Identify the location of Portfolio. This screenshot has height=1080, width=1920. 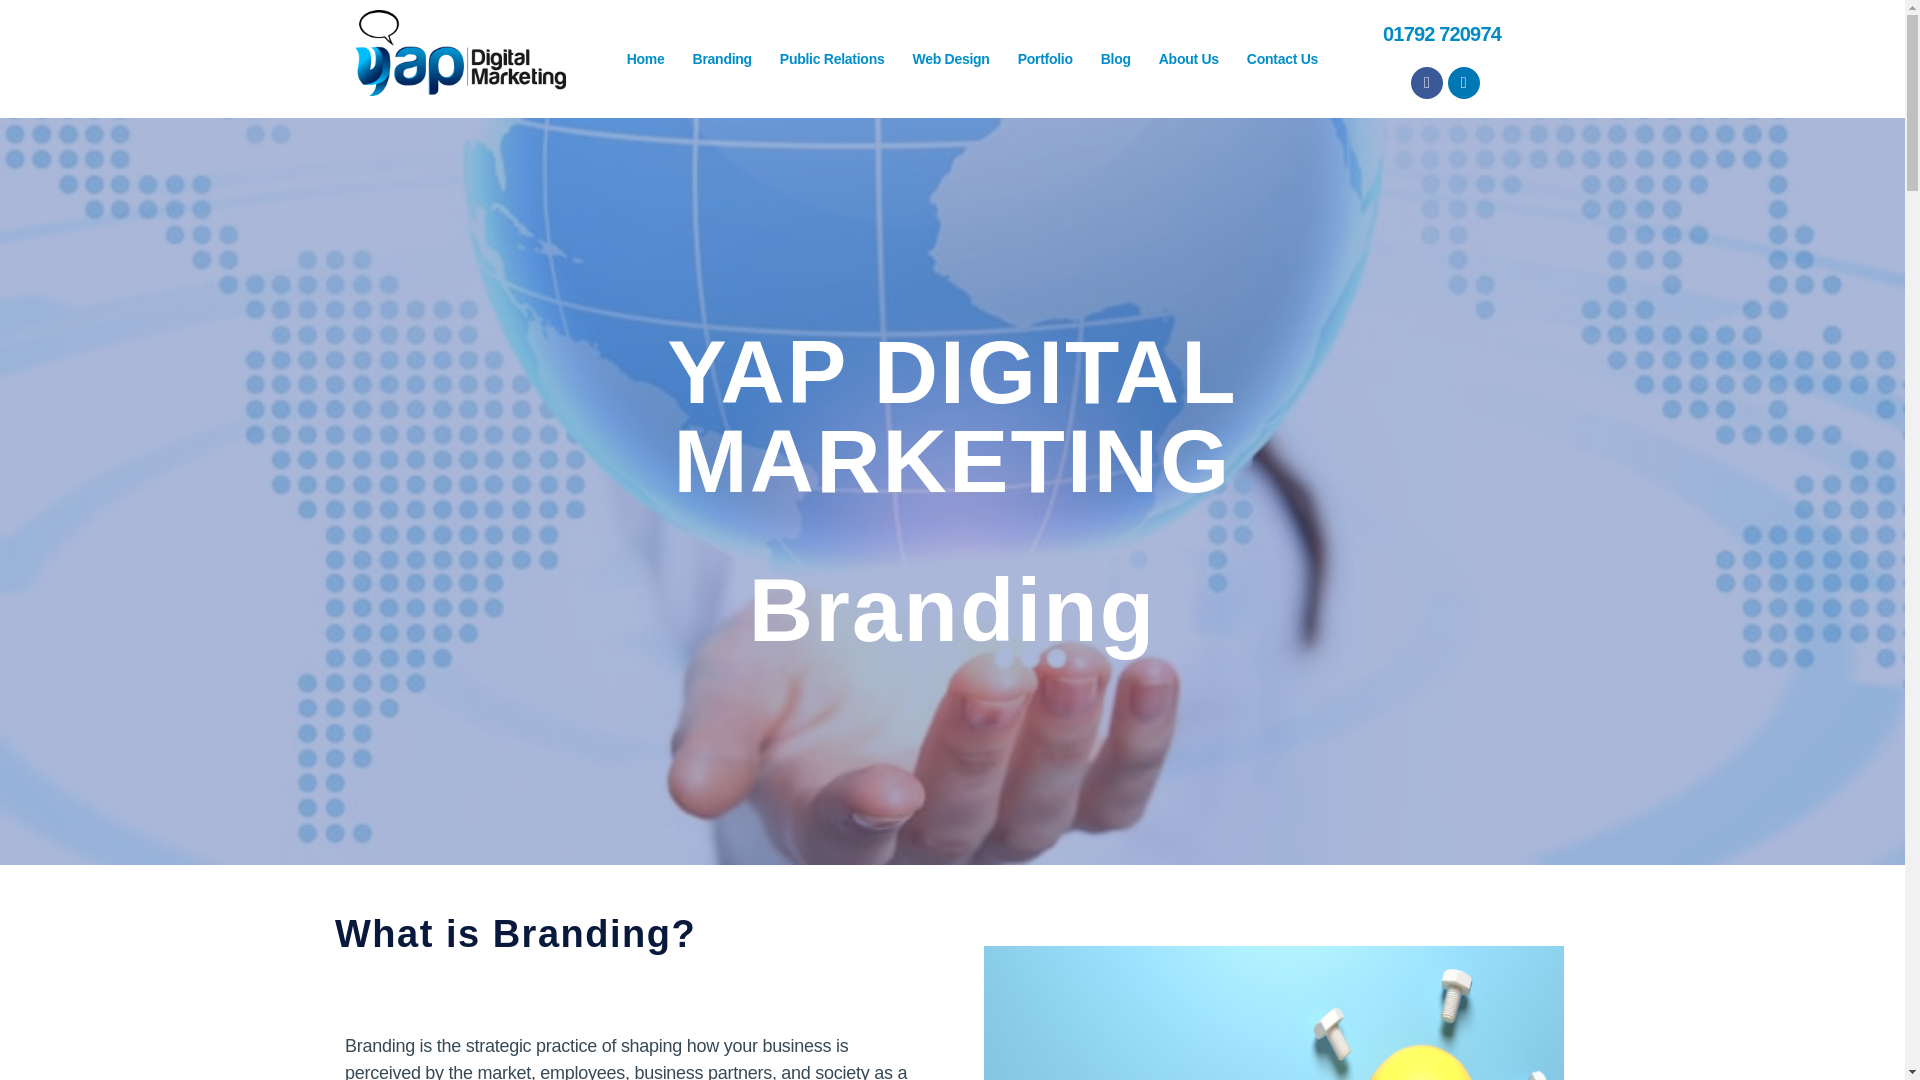
(1045, 58).